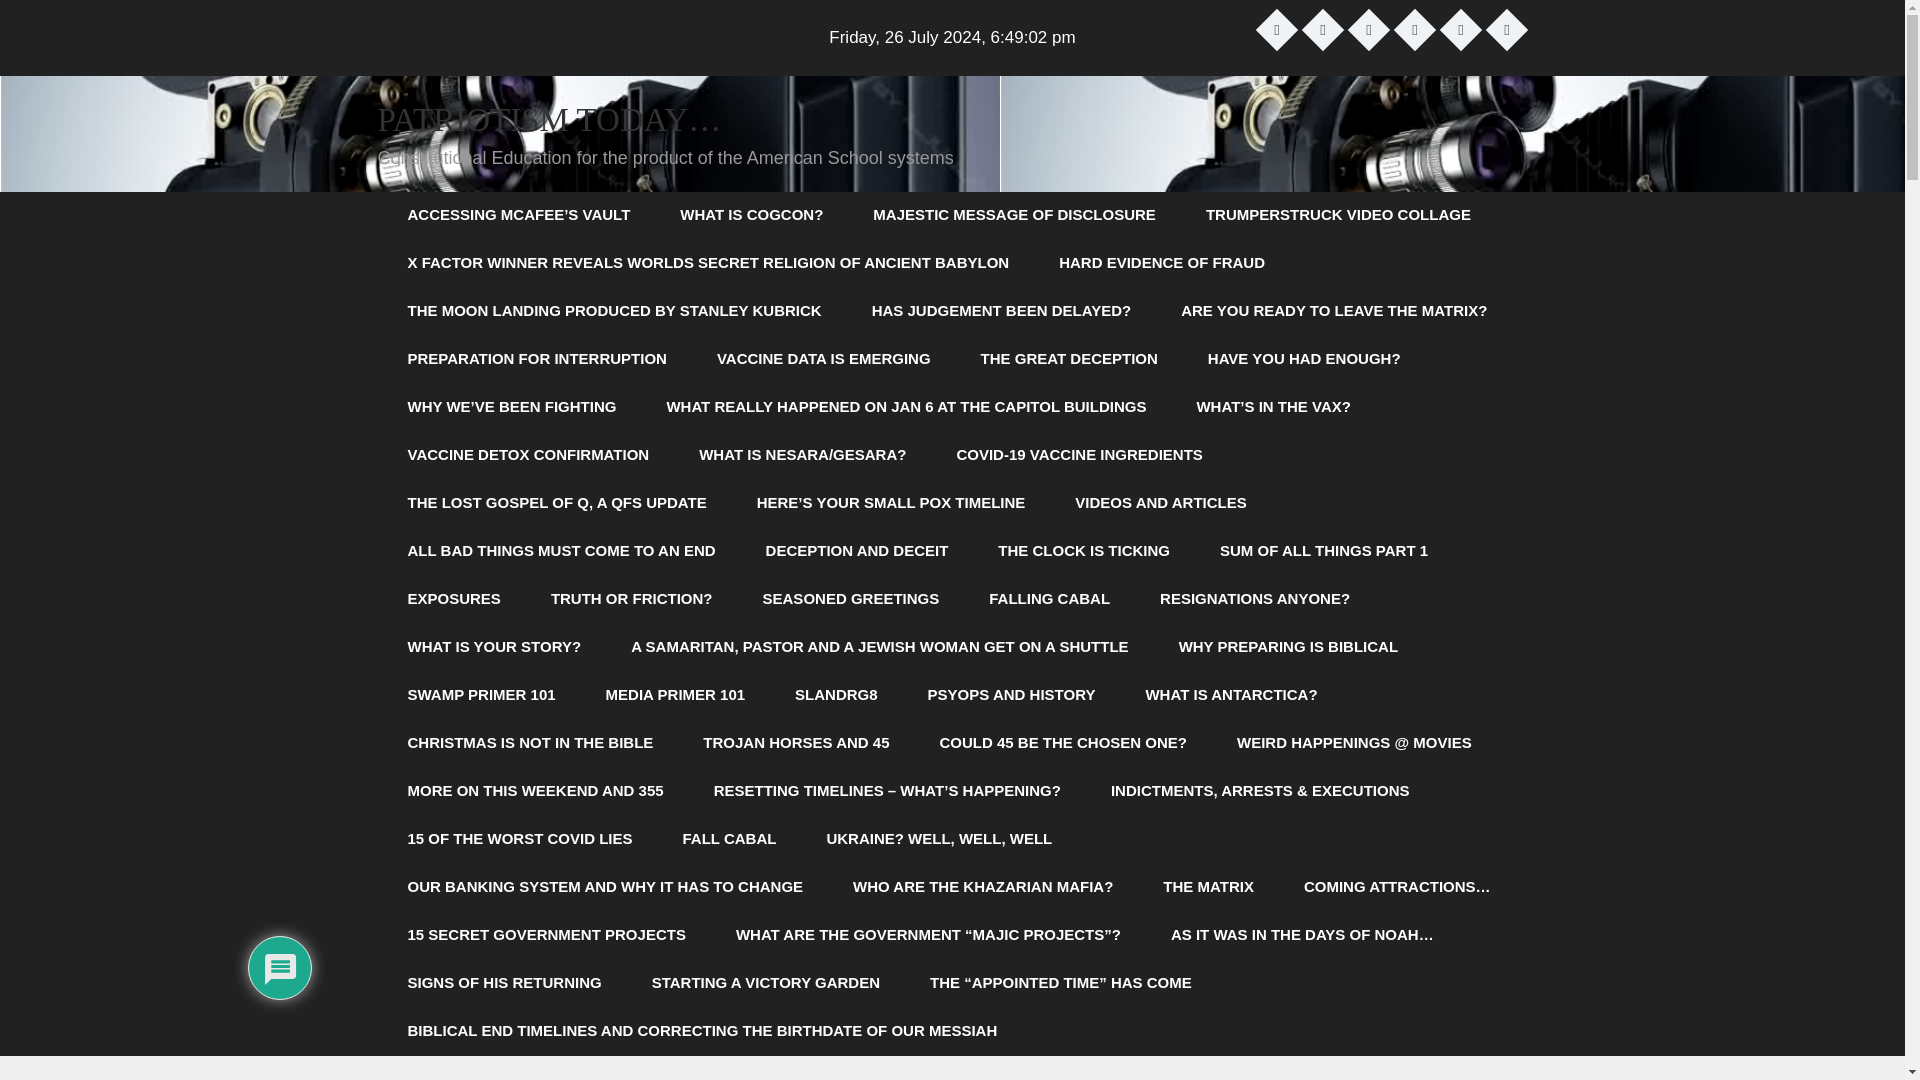  I want to click on HAS JUDGEMENT BEEN DELAYED?, so click(1000, 310).